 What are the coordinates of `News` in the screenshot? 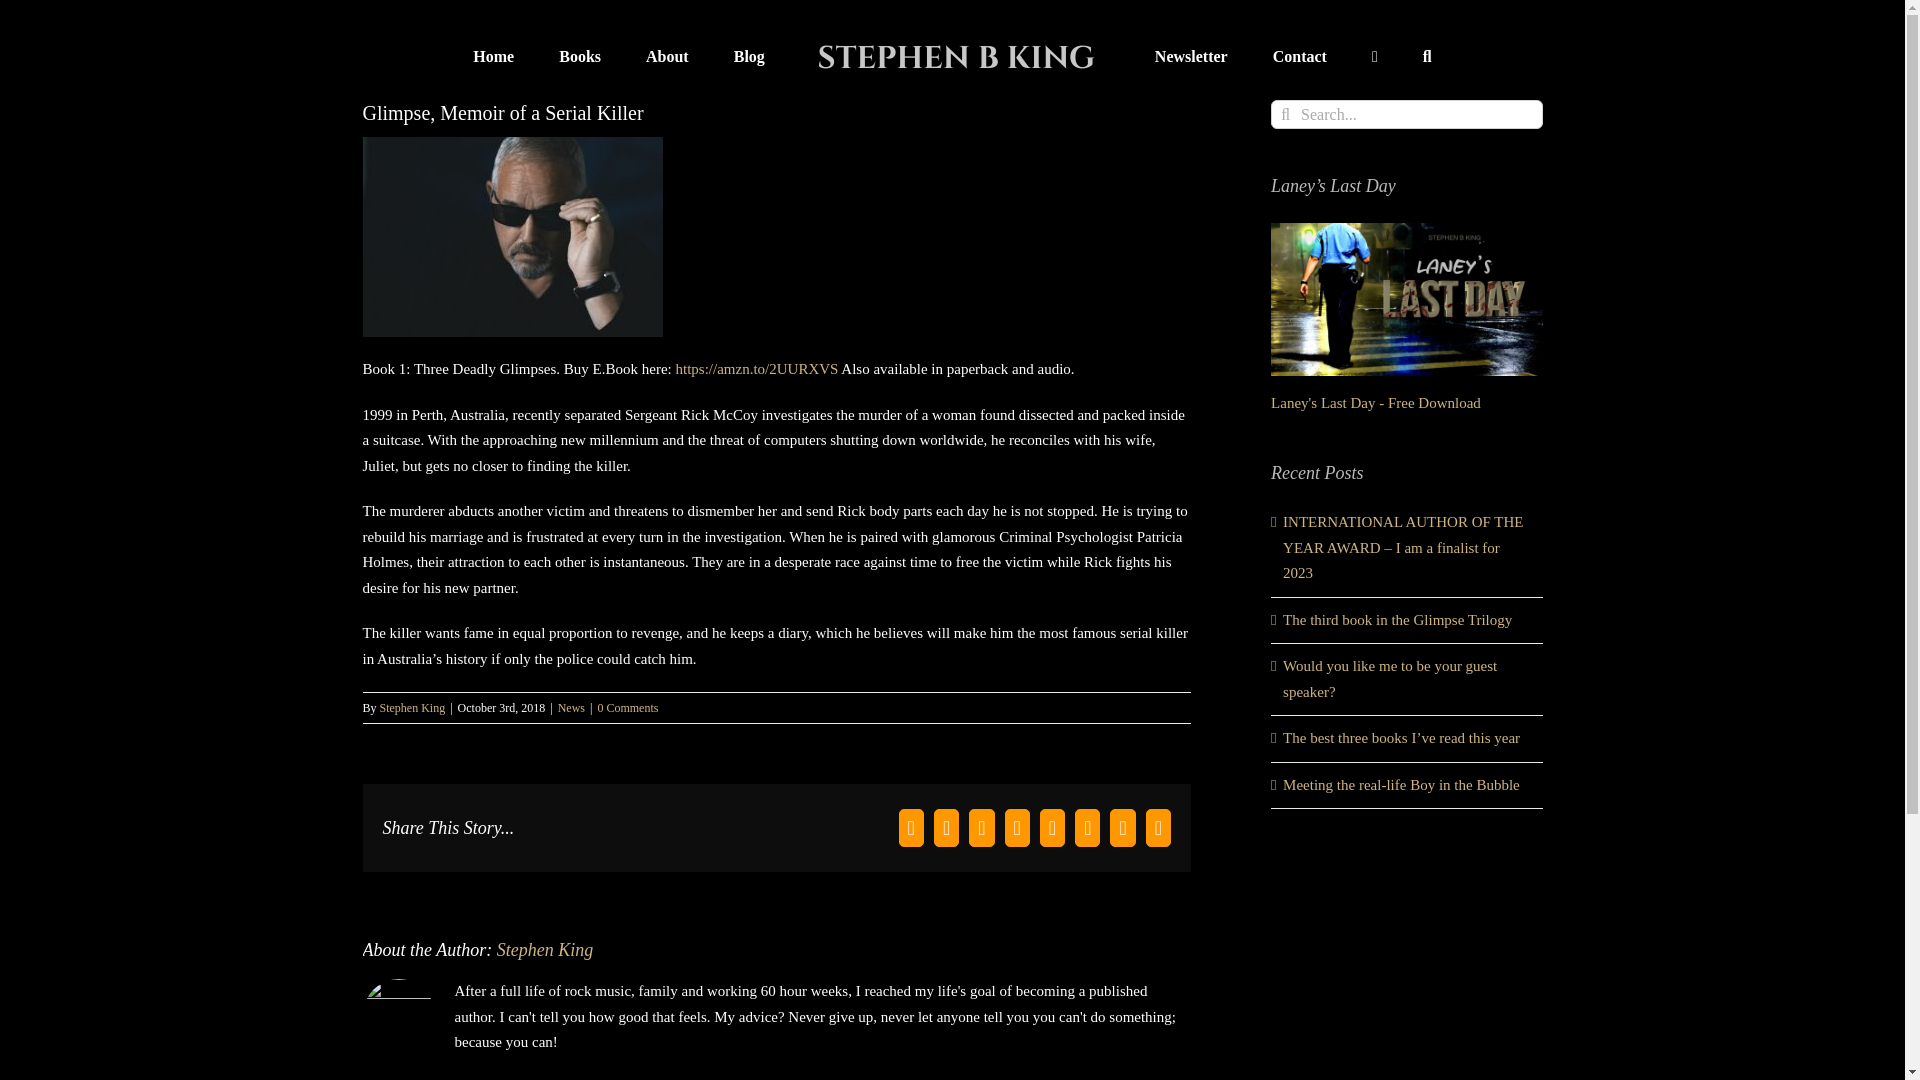 It's located at (572, 707).